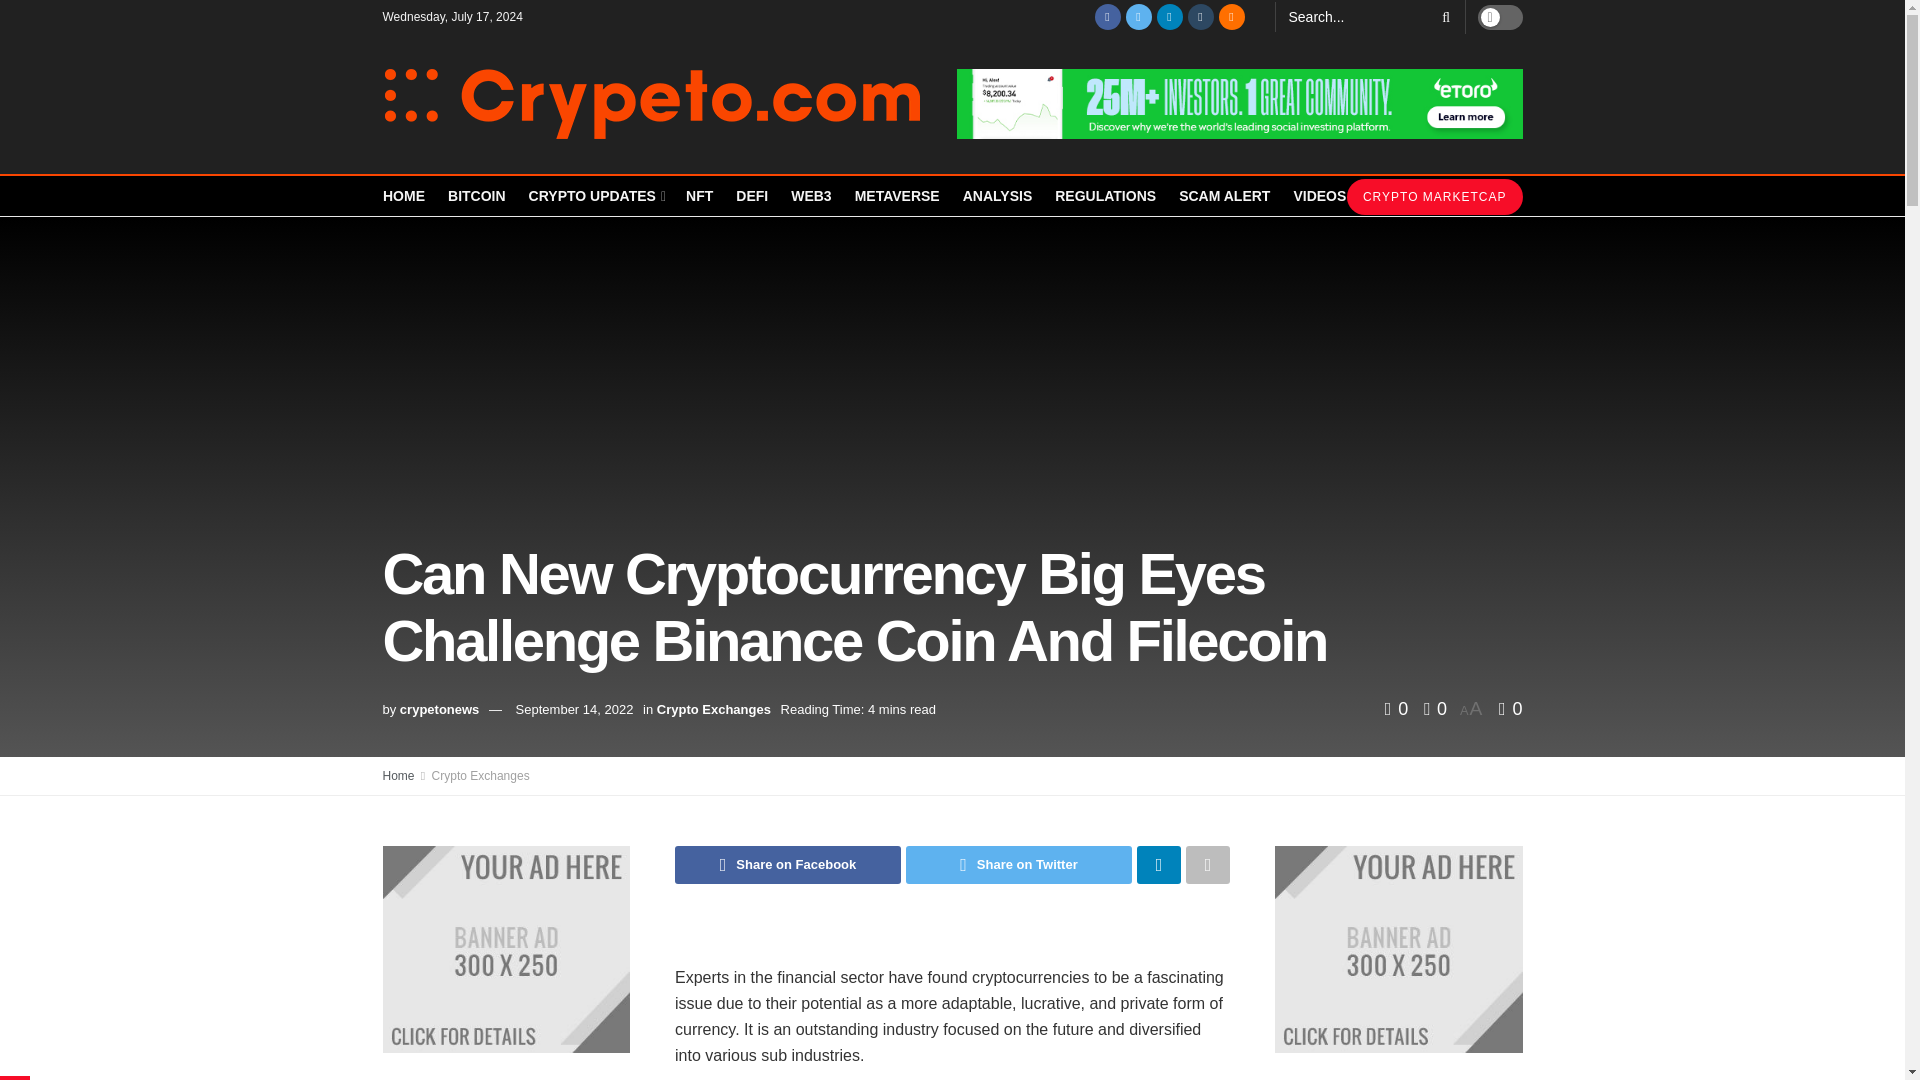 The width and height of the screenshot is (1920, 1080). What do you see at coordinates (811, 196) in the screenshot?
I see `WEB3` at bounding box center [811, 196].